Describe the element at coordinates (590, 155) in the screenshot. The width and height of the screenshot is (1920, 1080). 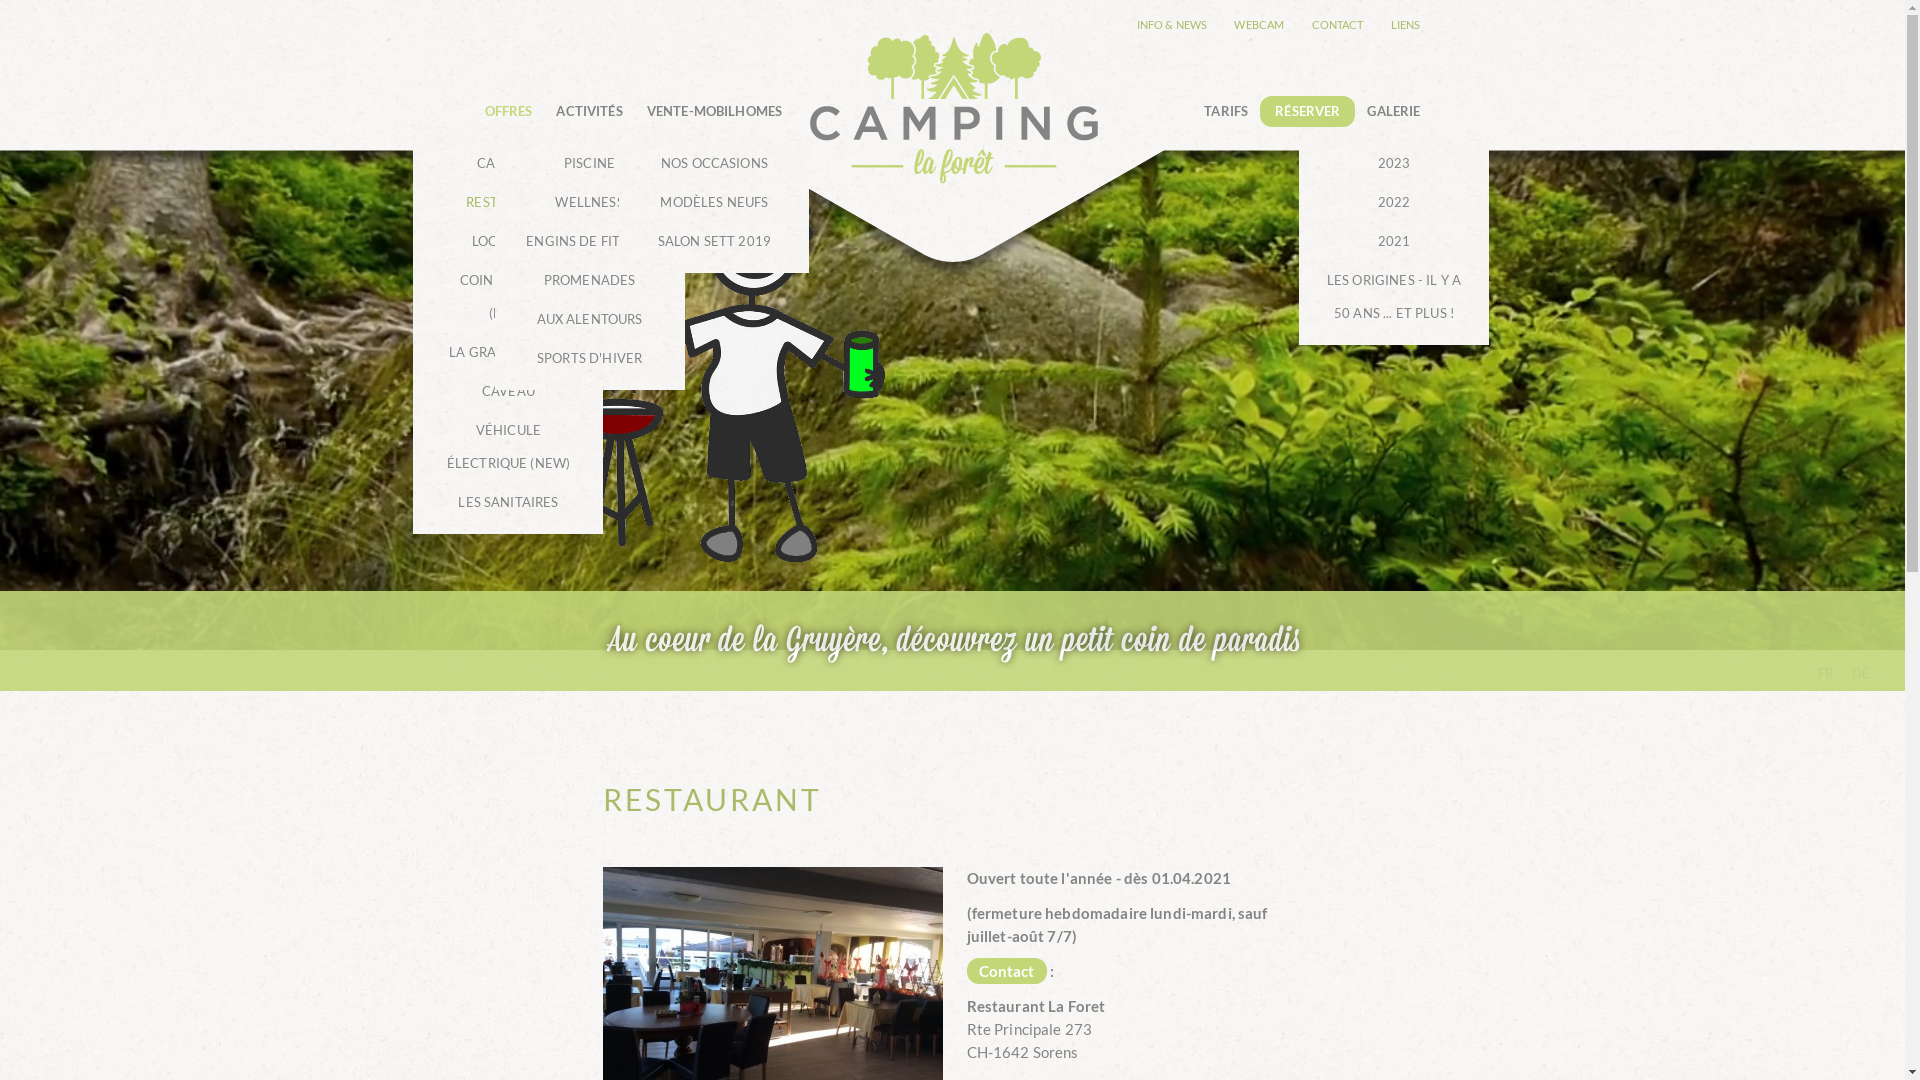
I see `PISCINE` at that location.